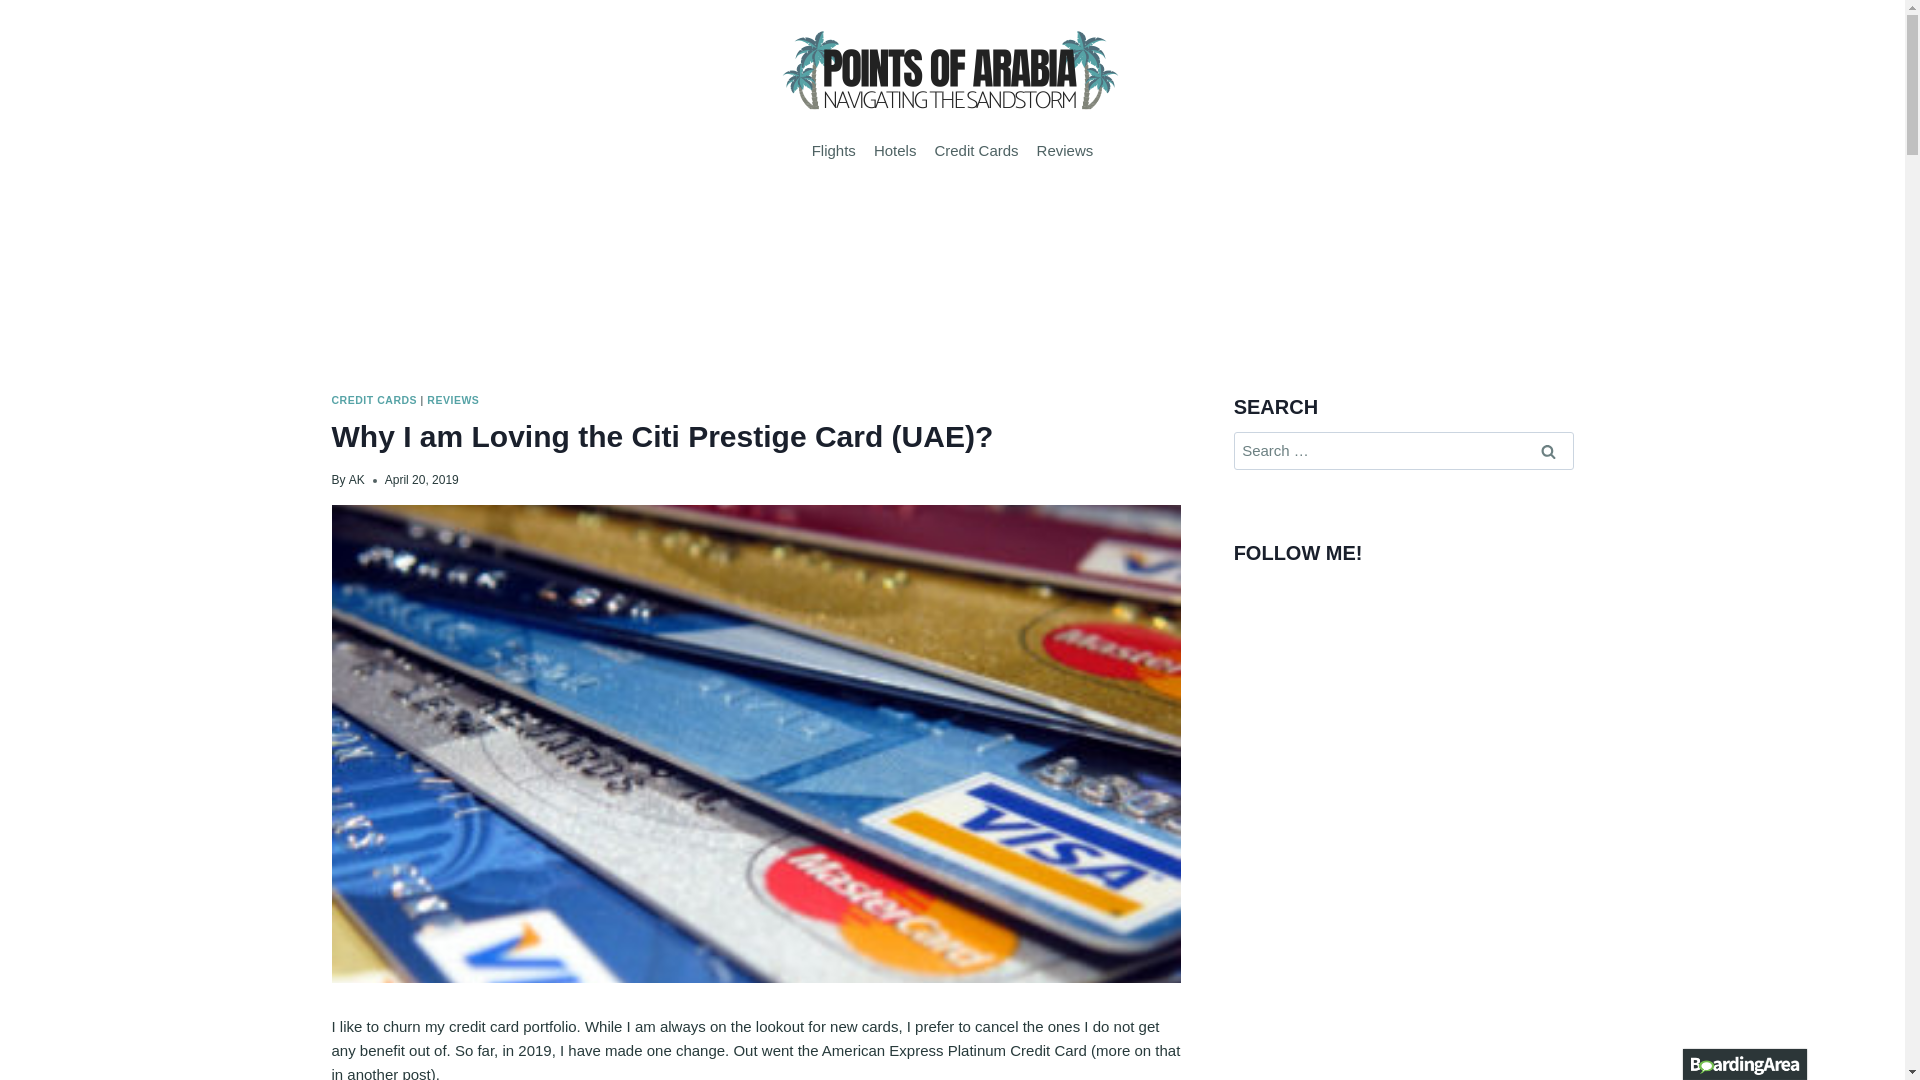  What do you see at coordinates (1250, 594) in the screenshot?
I see `Twitter` at bounding box center [1250, 594].